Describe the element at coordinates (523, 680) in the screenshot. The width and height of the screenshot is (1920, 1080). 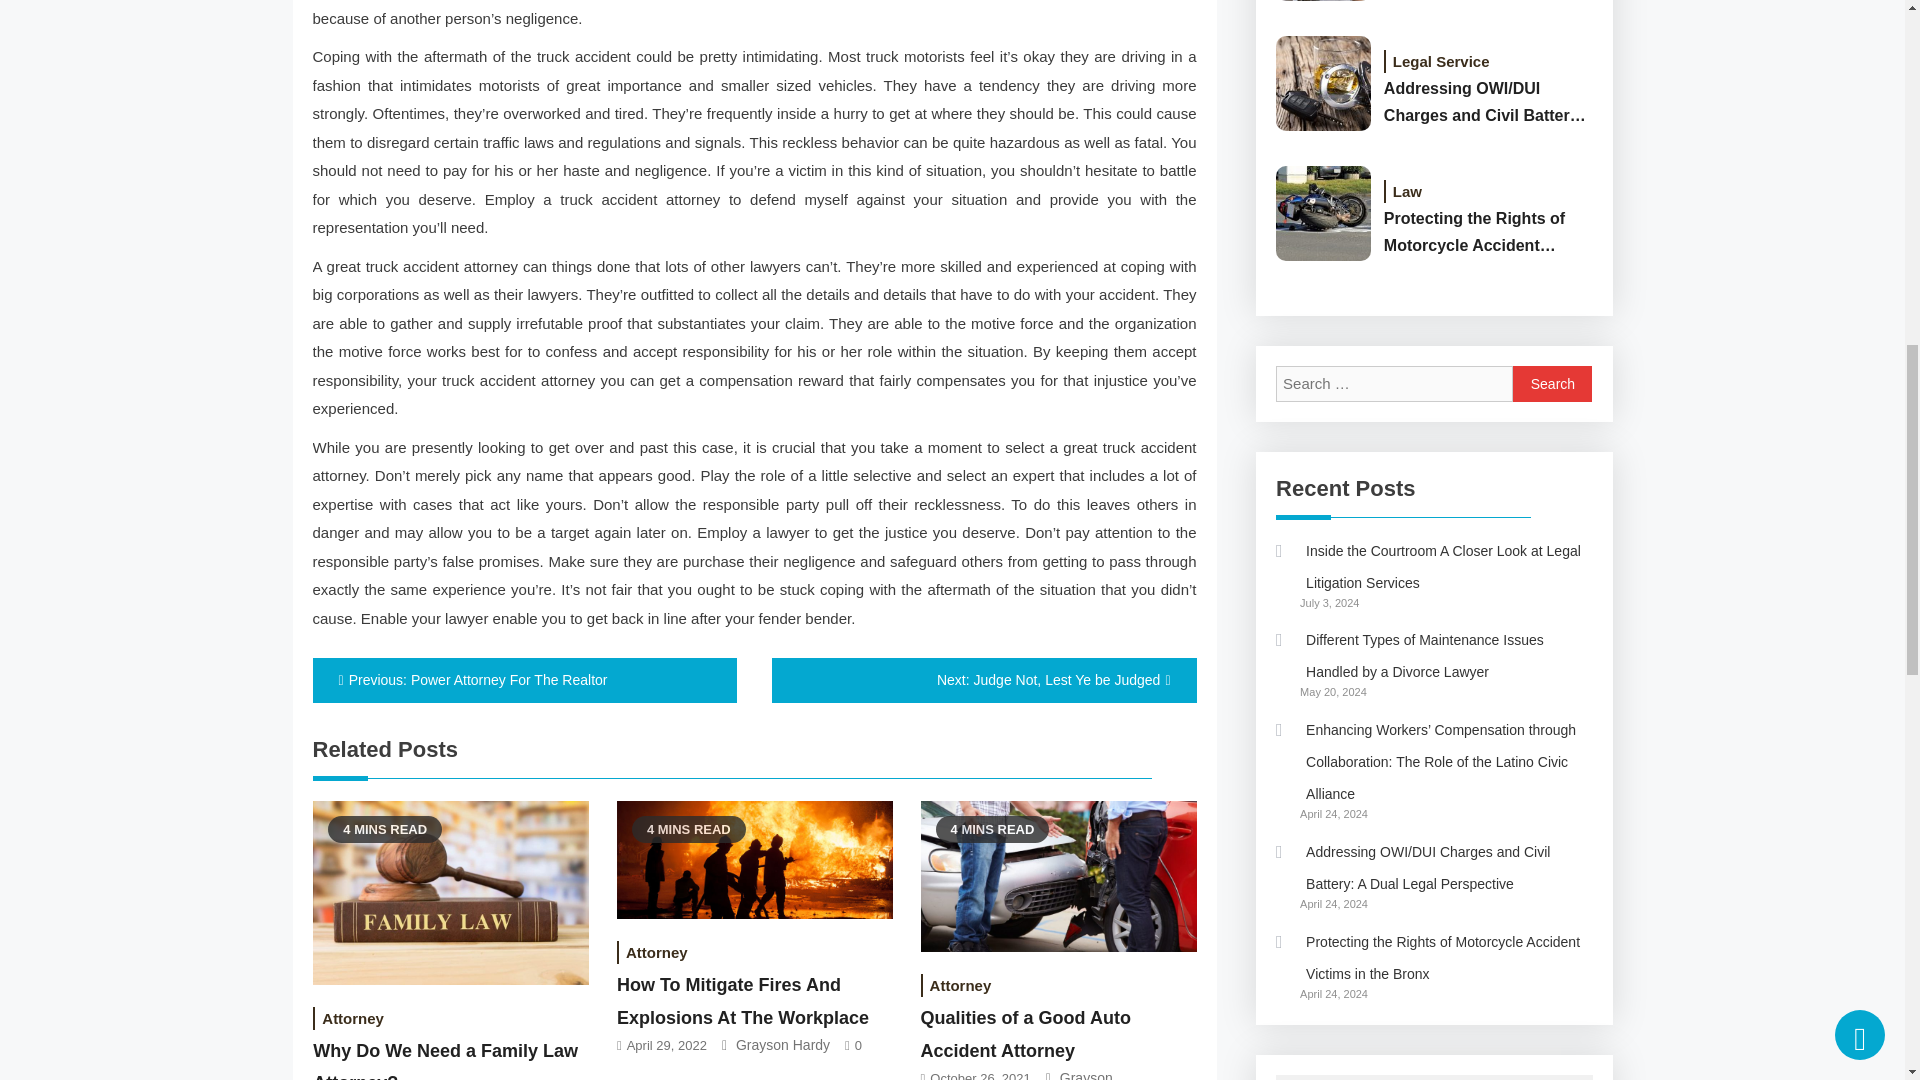
I see `Previous: Power Attorney For The Realtor` at that location.